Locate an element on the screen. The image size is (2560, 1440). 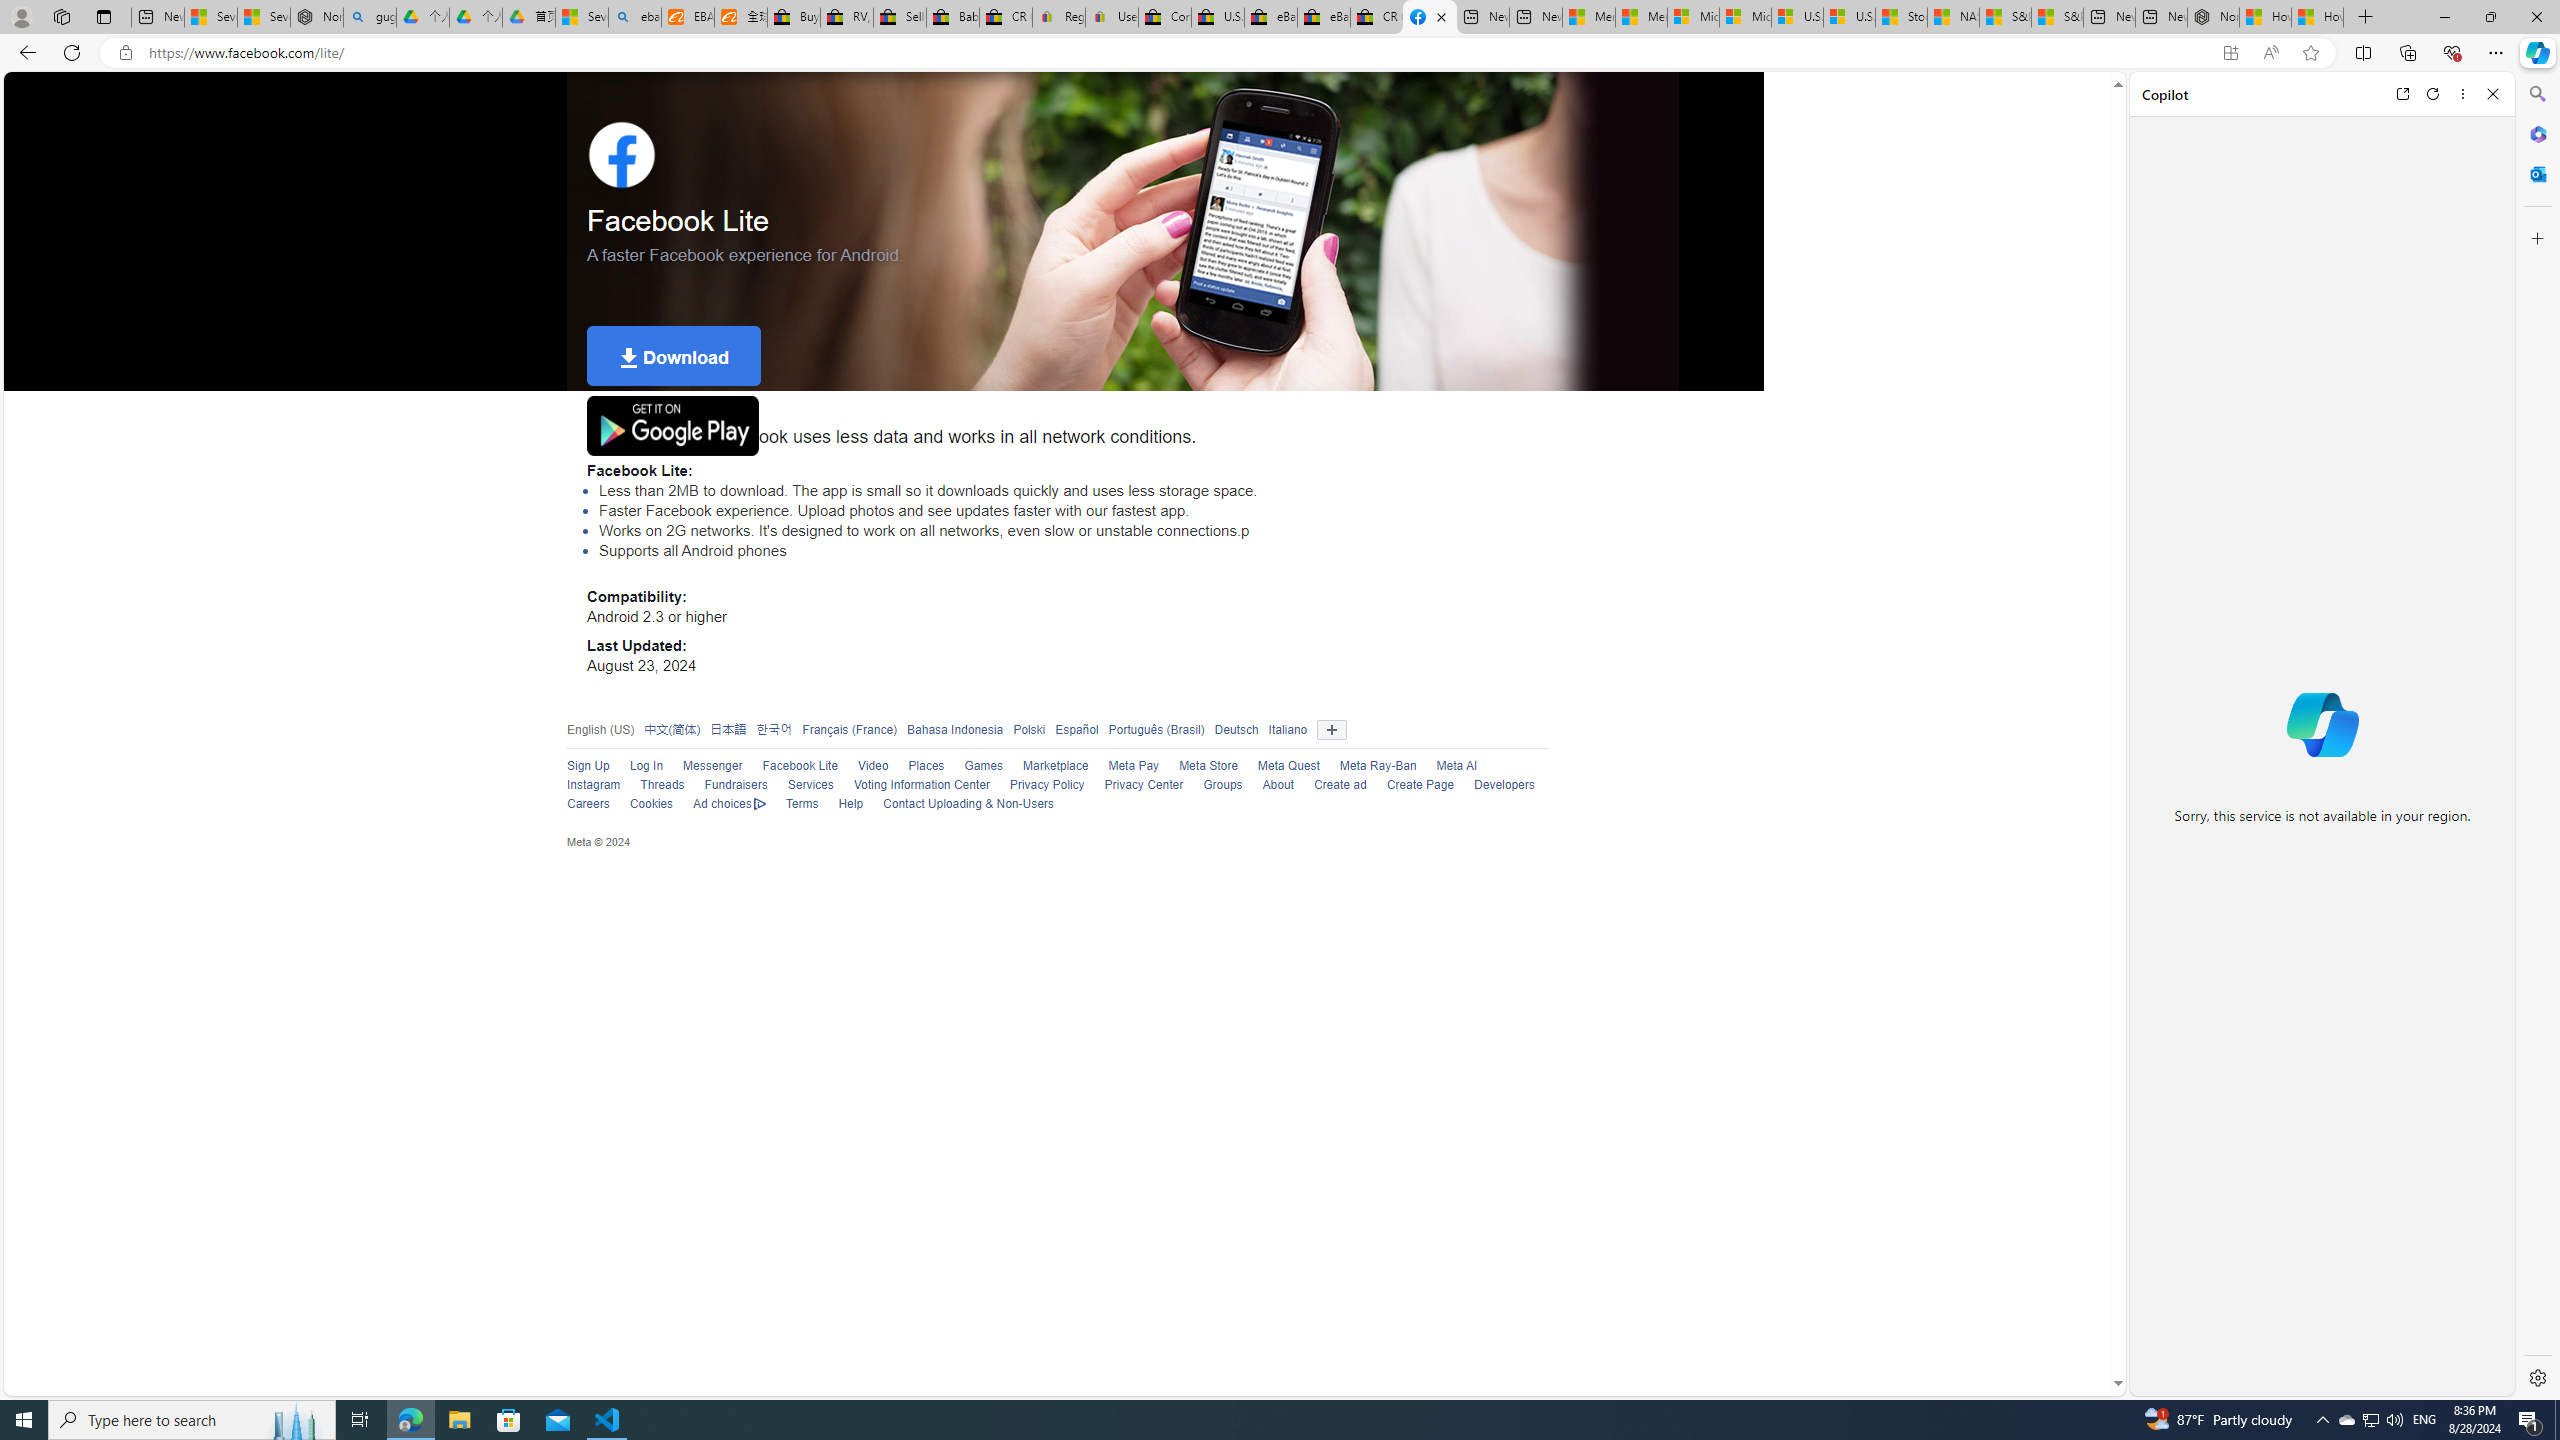
Marketplace is located at coordinates (1056, 766).